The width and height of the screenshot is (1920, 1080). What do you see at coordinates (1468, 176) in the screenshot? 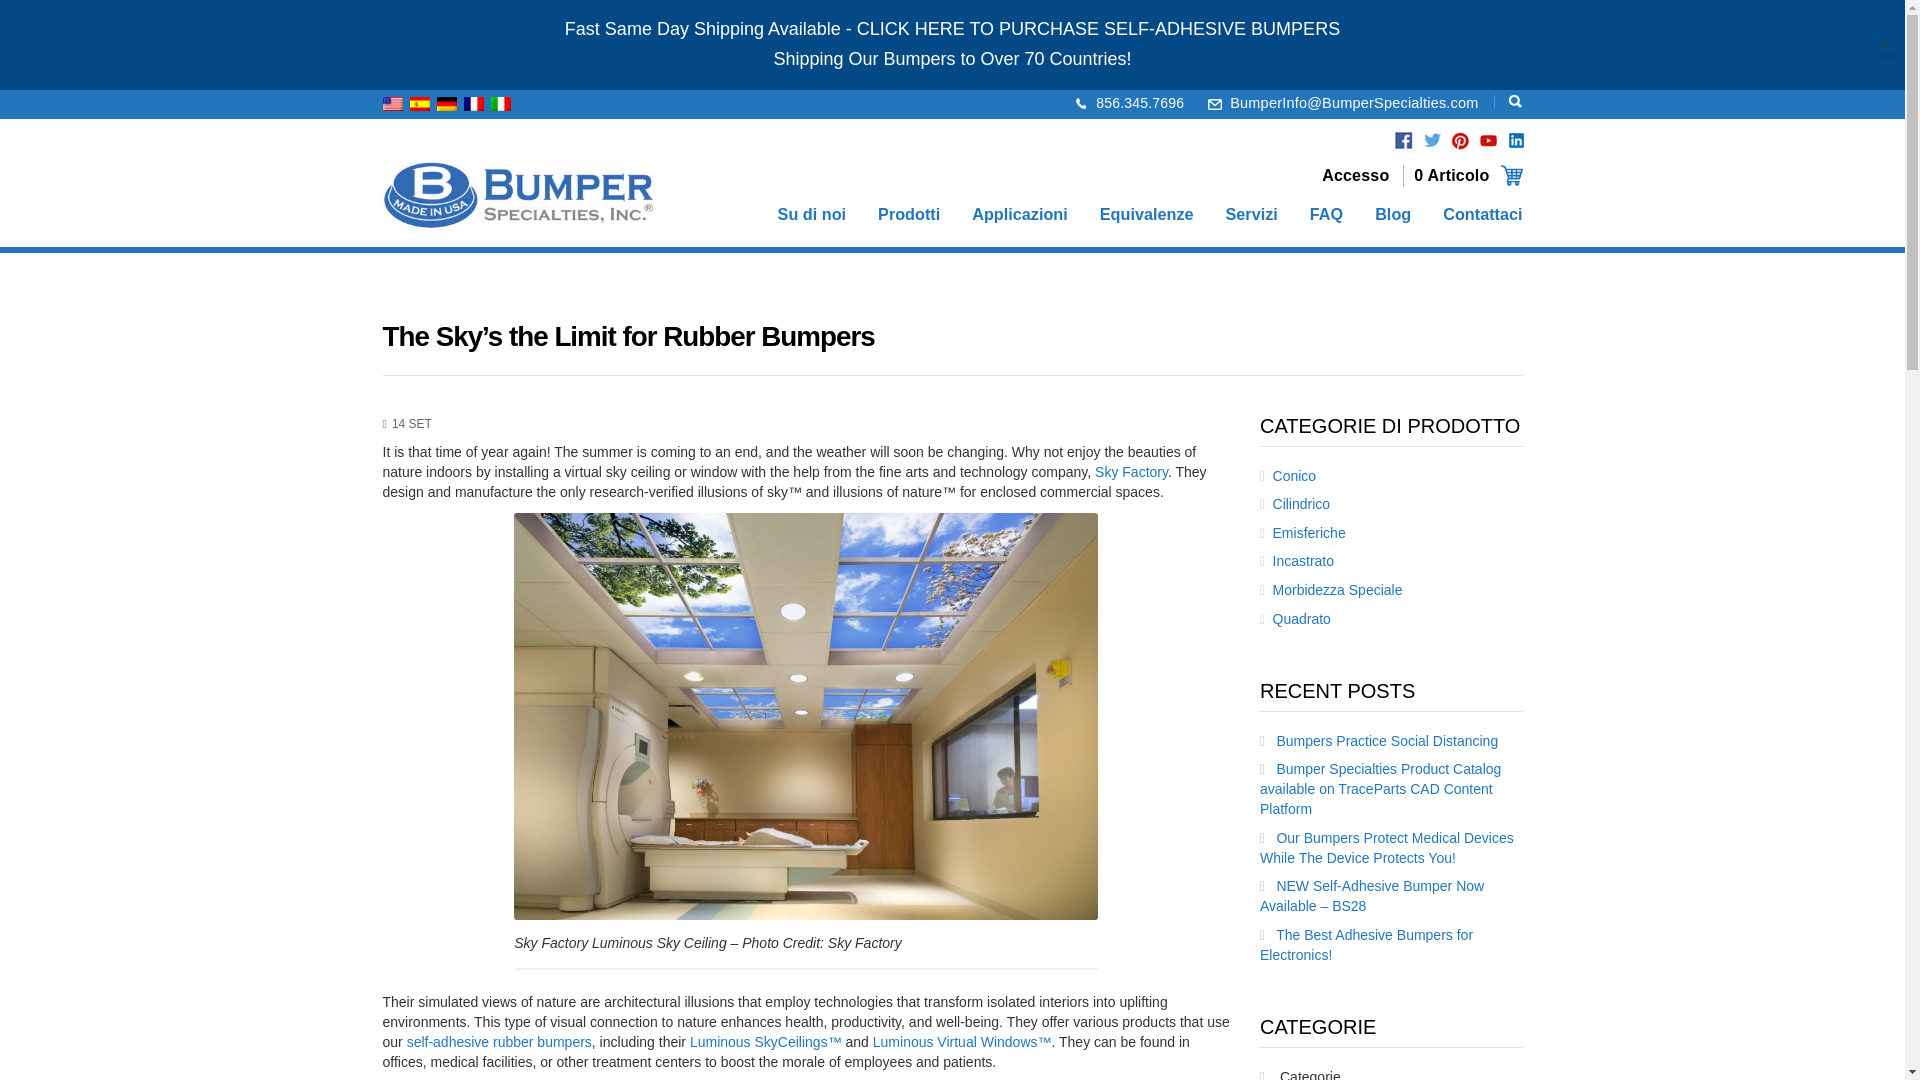
I see `Vedi il tuo carrello della spesa` at bounding box center [1468, 176].